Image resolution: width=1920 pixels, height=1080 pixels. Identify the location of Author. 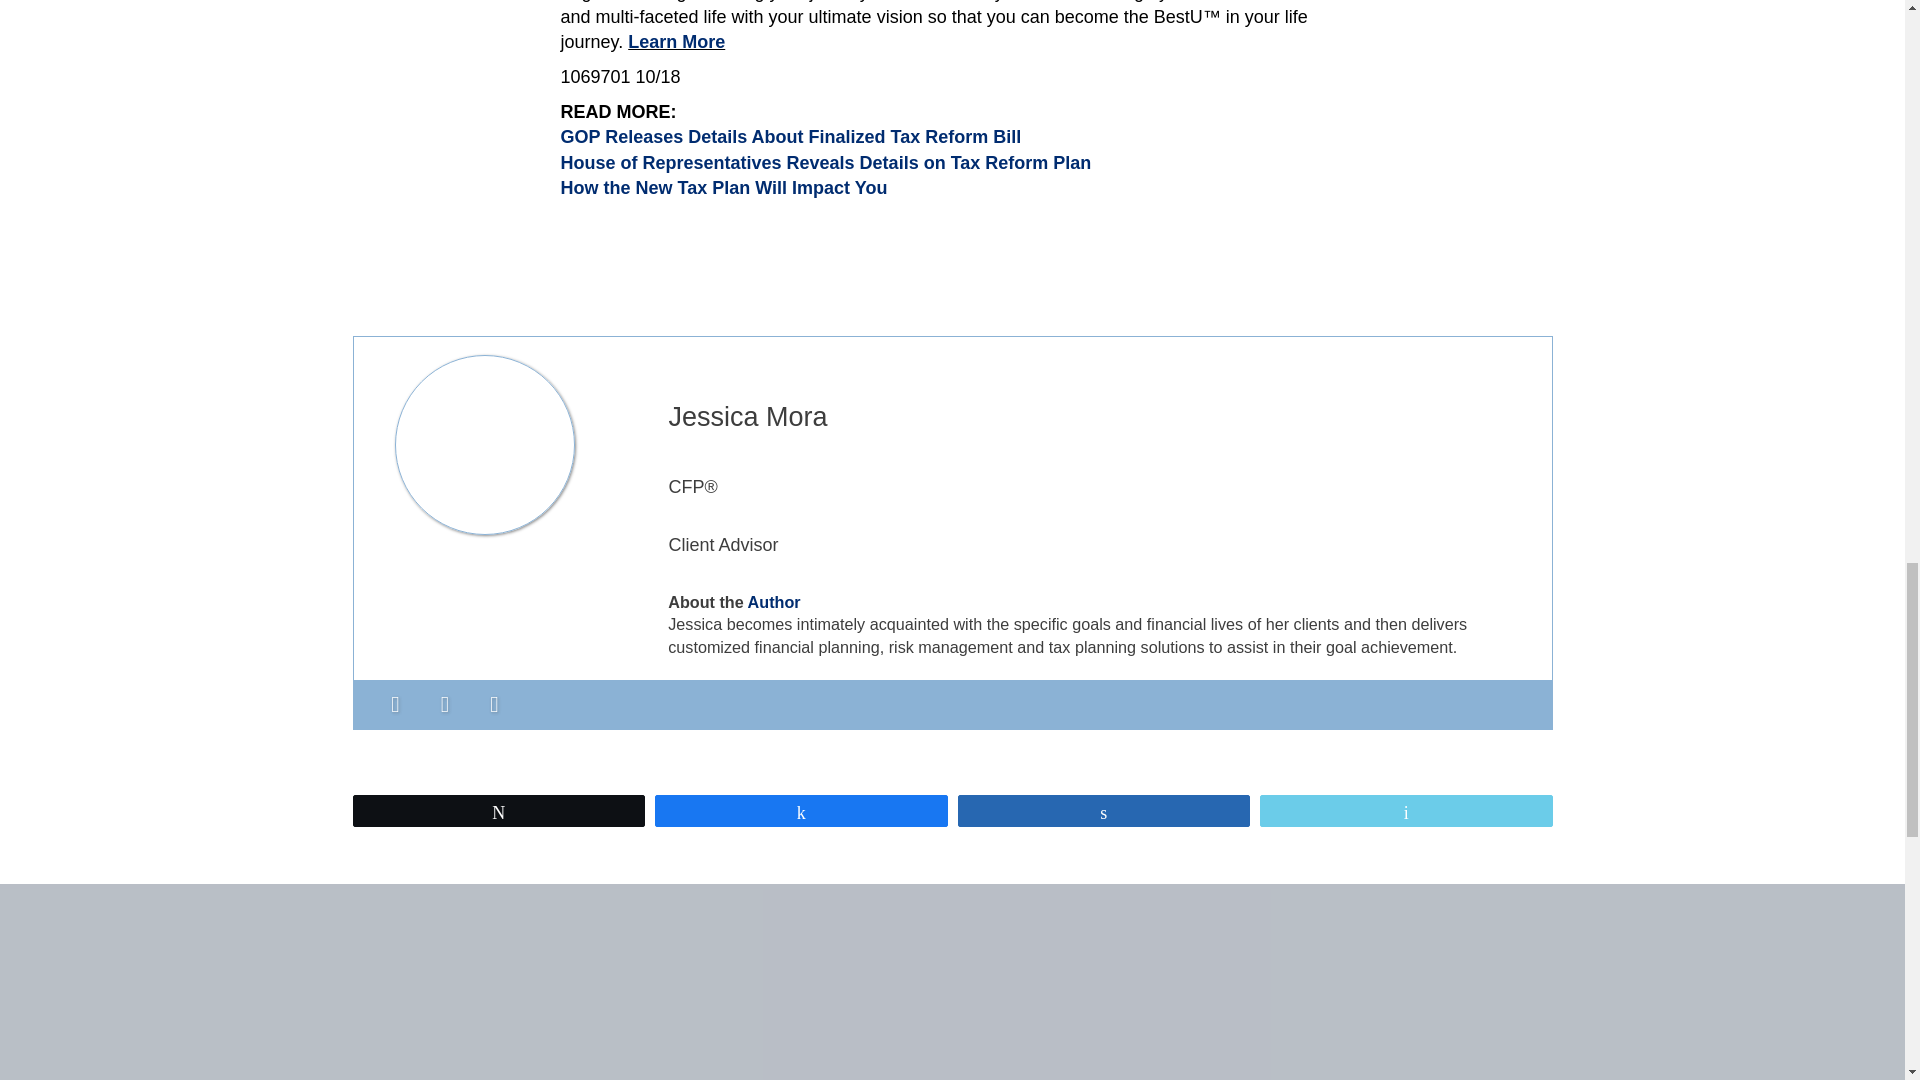
(774, 602).